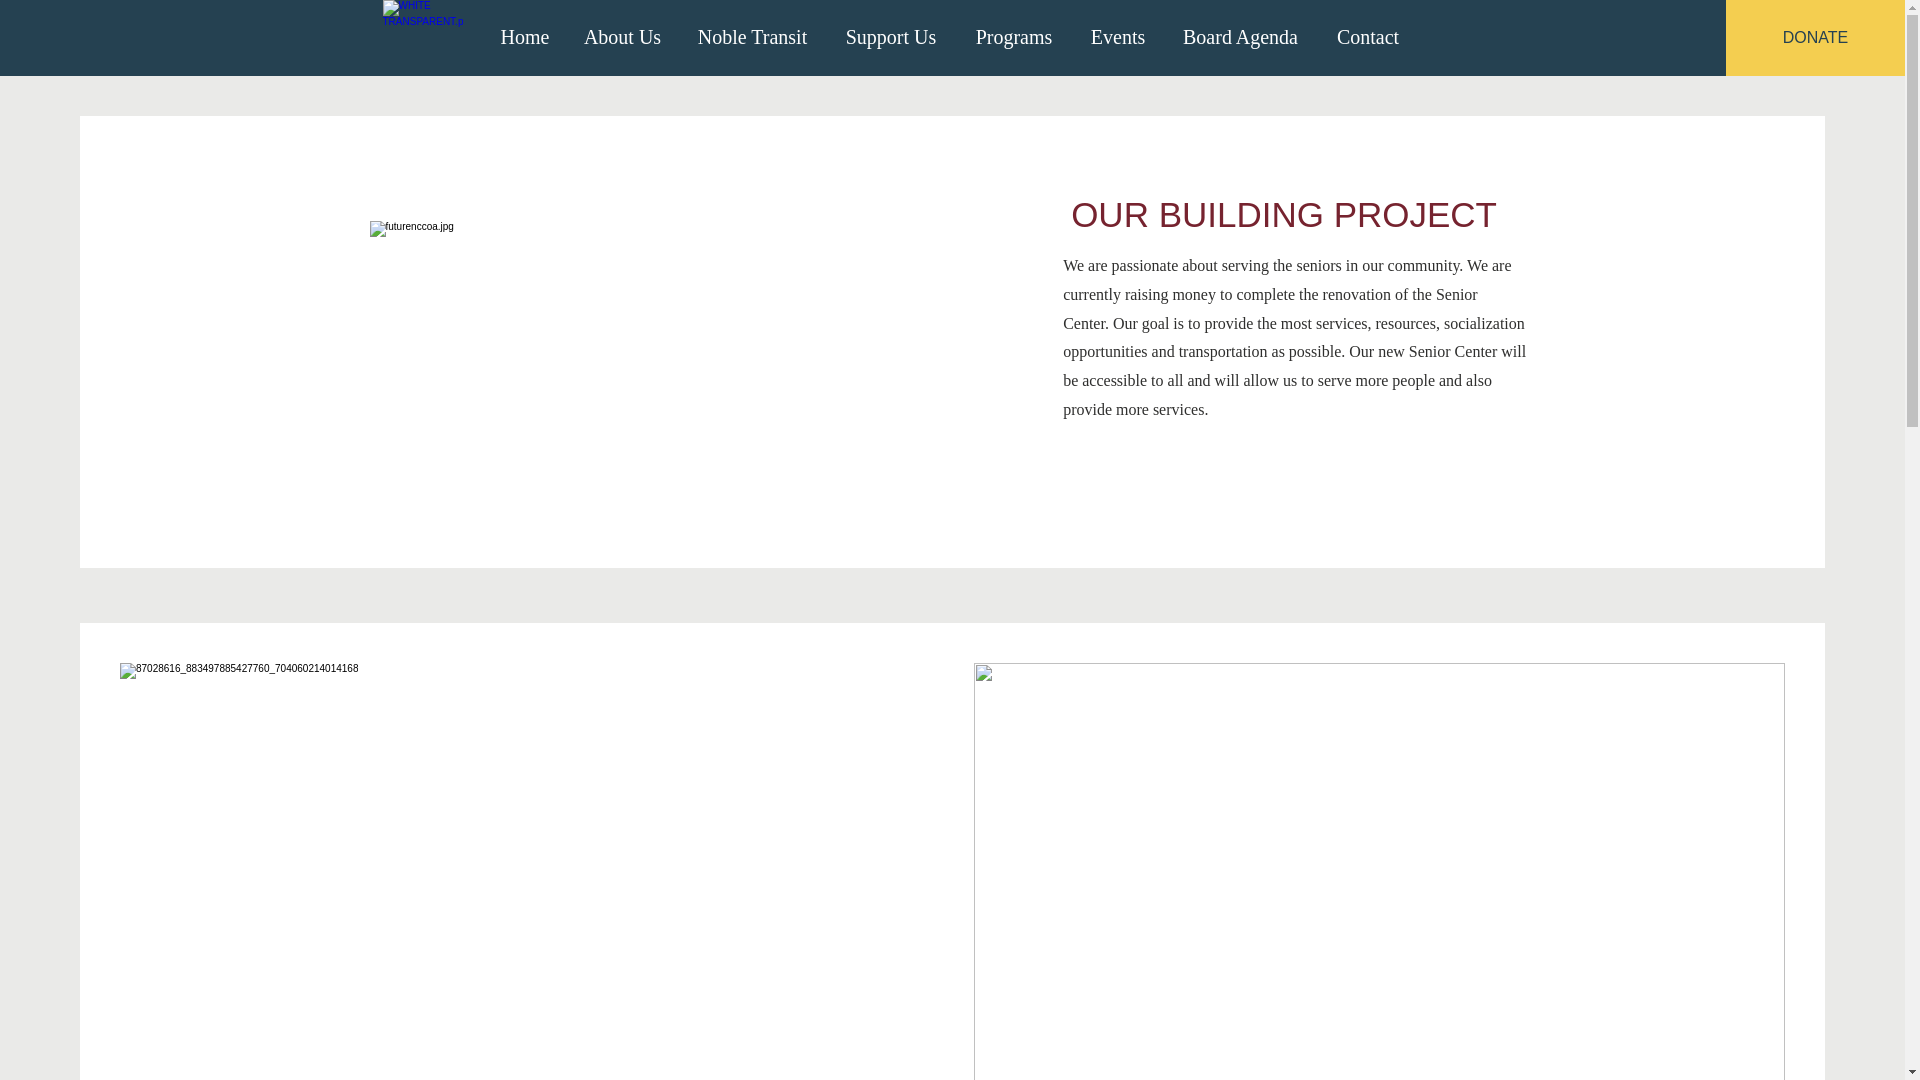 This screenshot has width=1920, height=1080. Describe the element at coordinates (622, 37) in the screenshot. I see `About Us` at that location.